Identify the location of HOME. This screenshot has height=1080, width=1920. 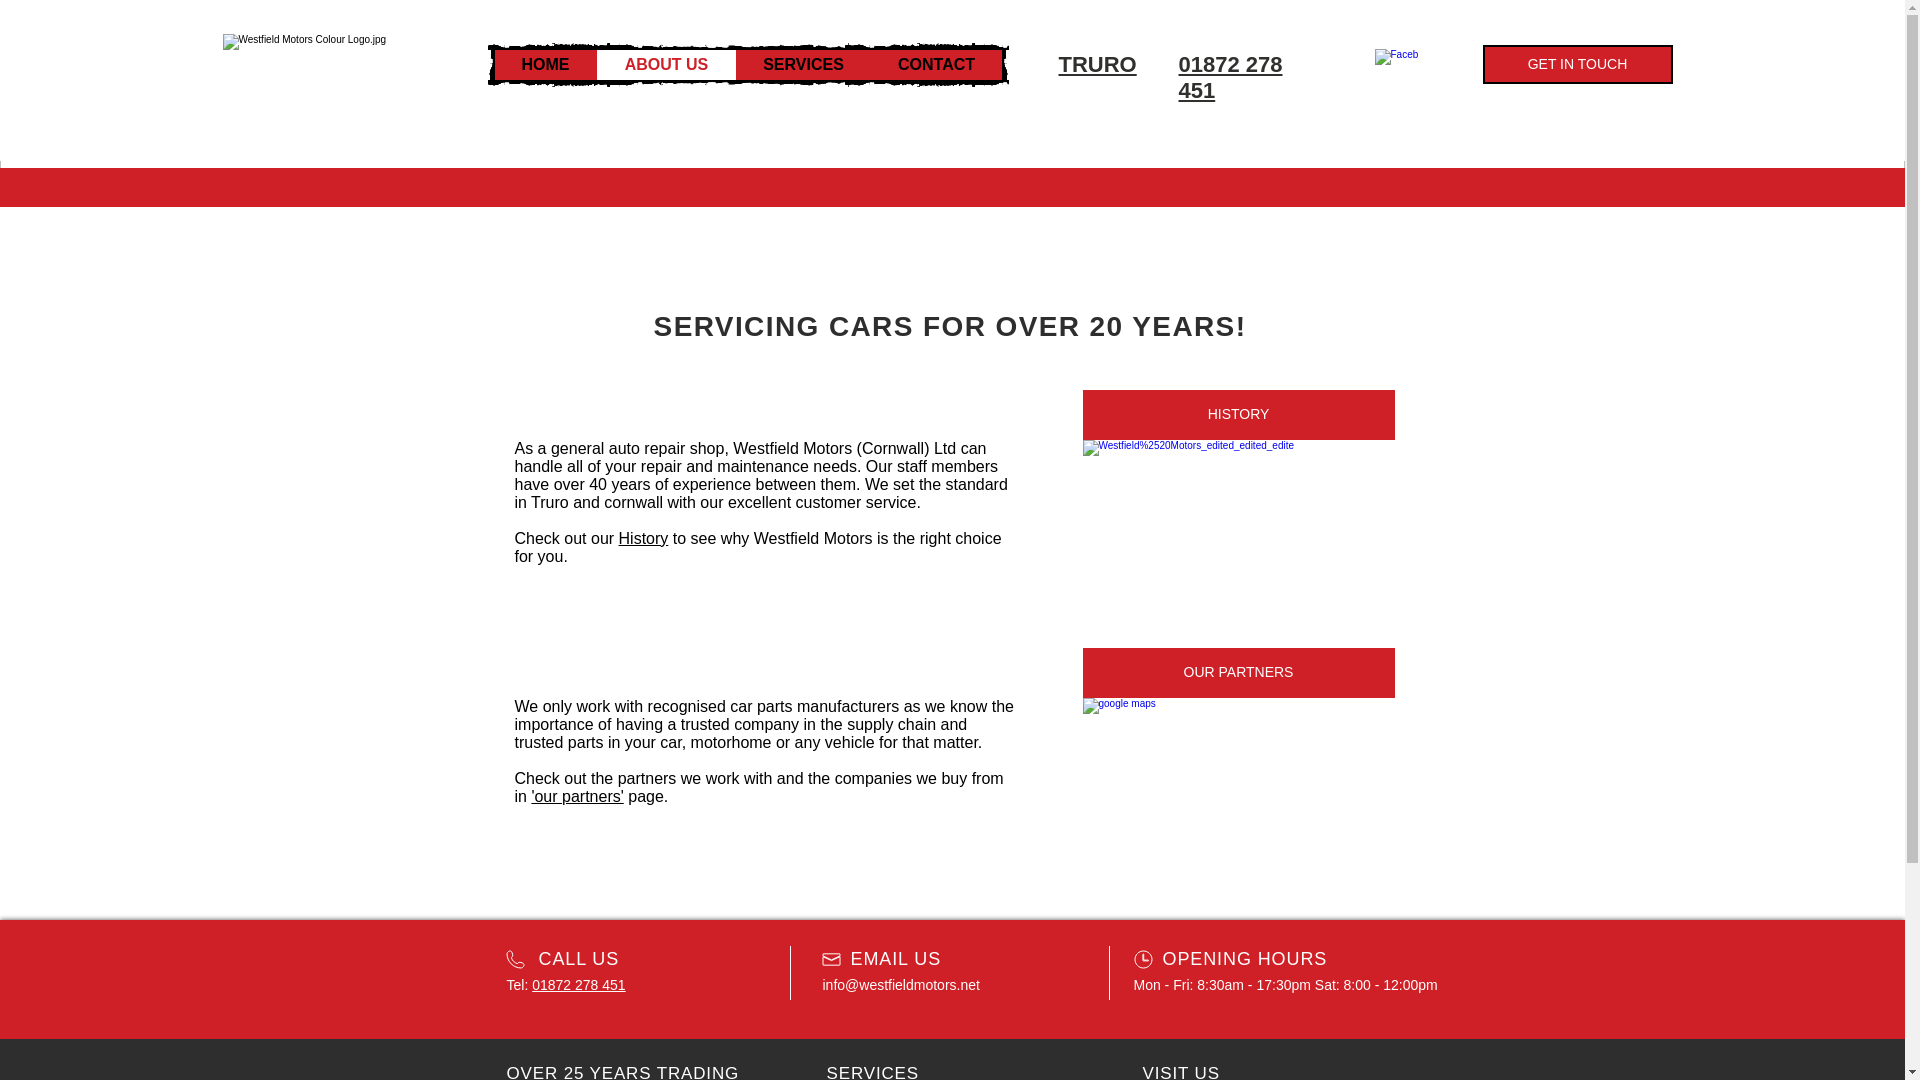
(544, 64).